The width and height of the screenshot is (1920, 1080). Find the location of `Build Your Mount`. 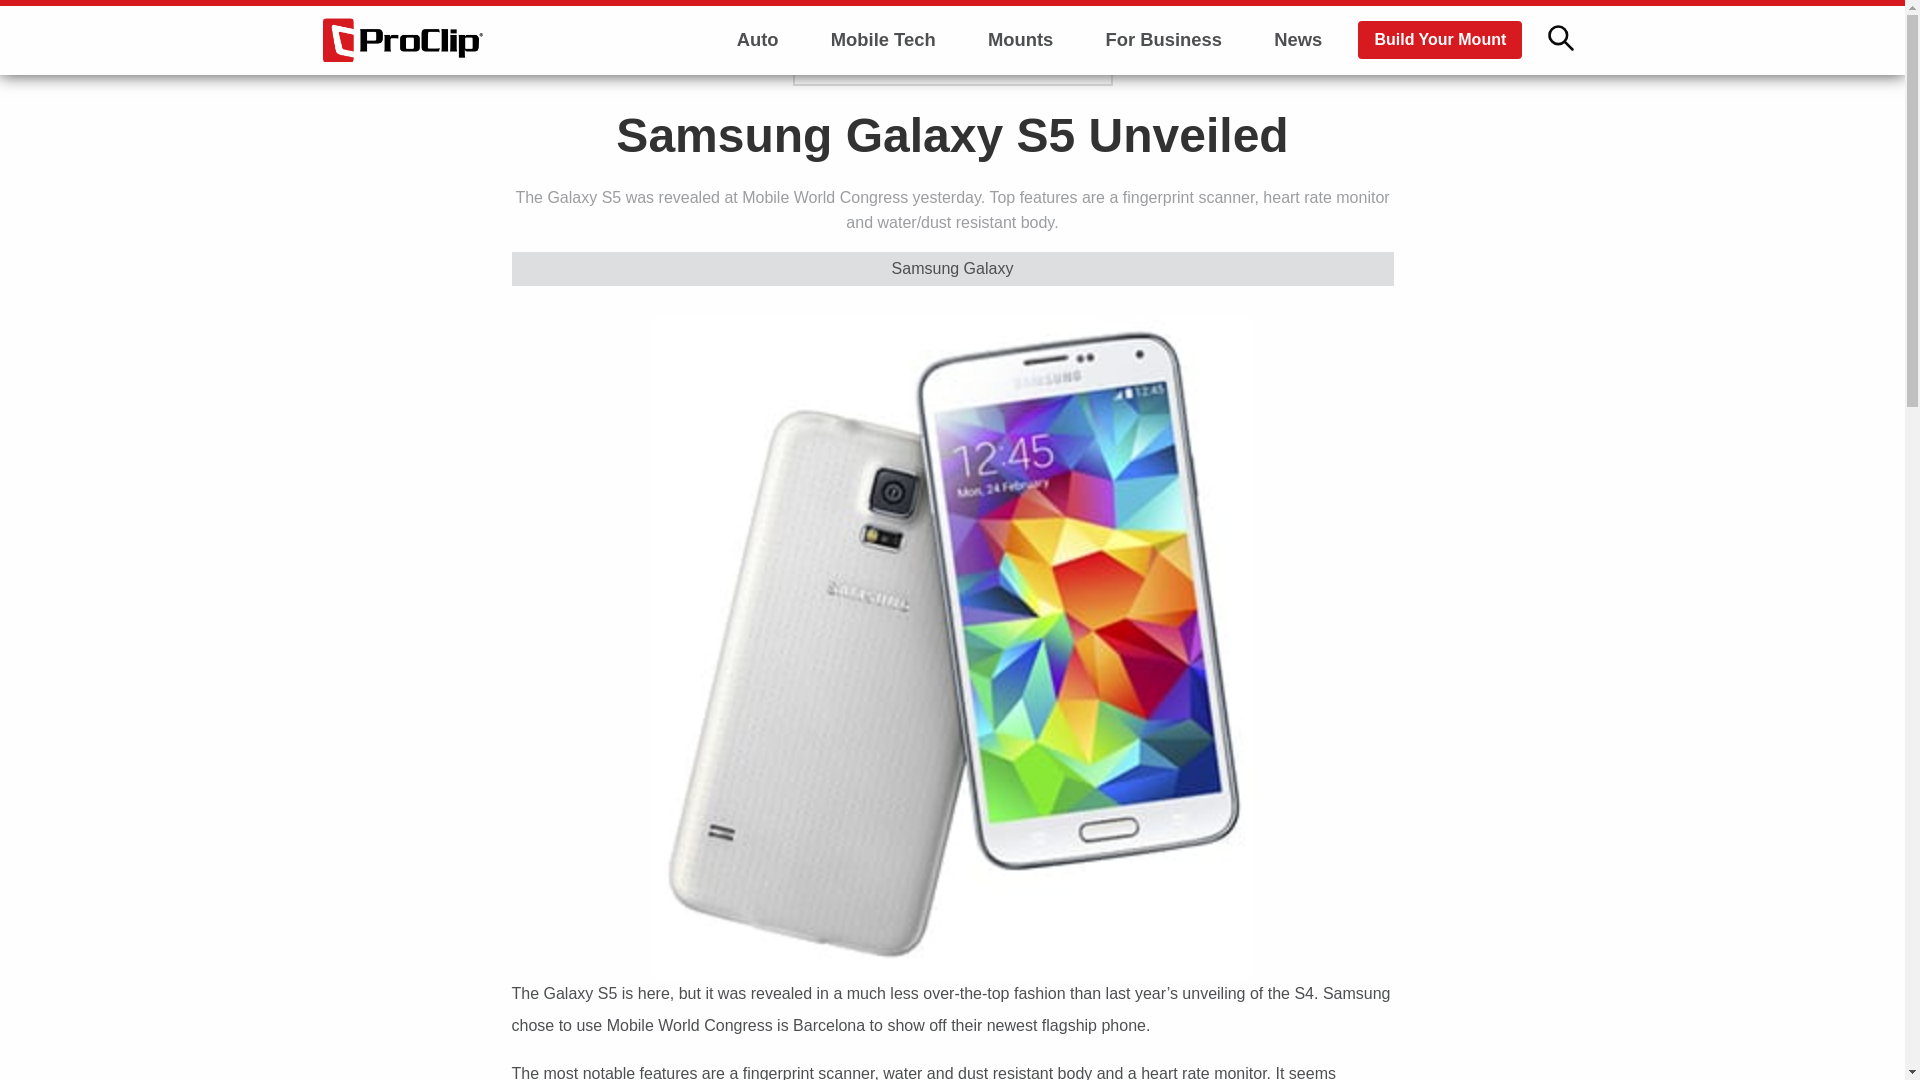

Build Your Mount is located at coordinates (1440, 40).